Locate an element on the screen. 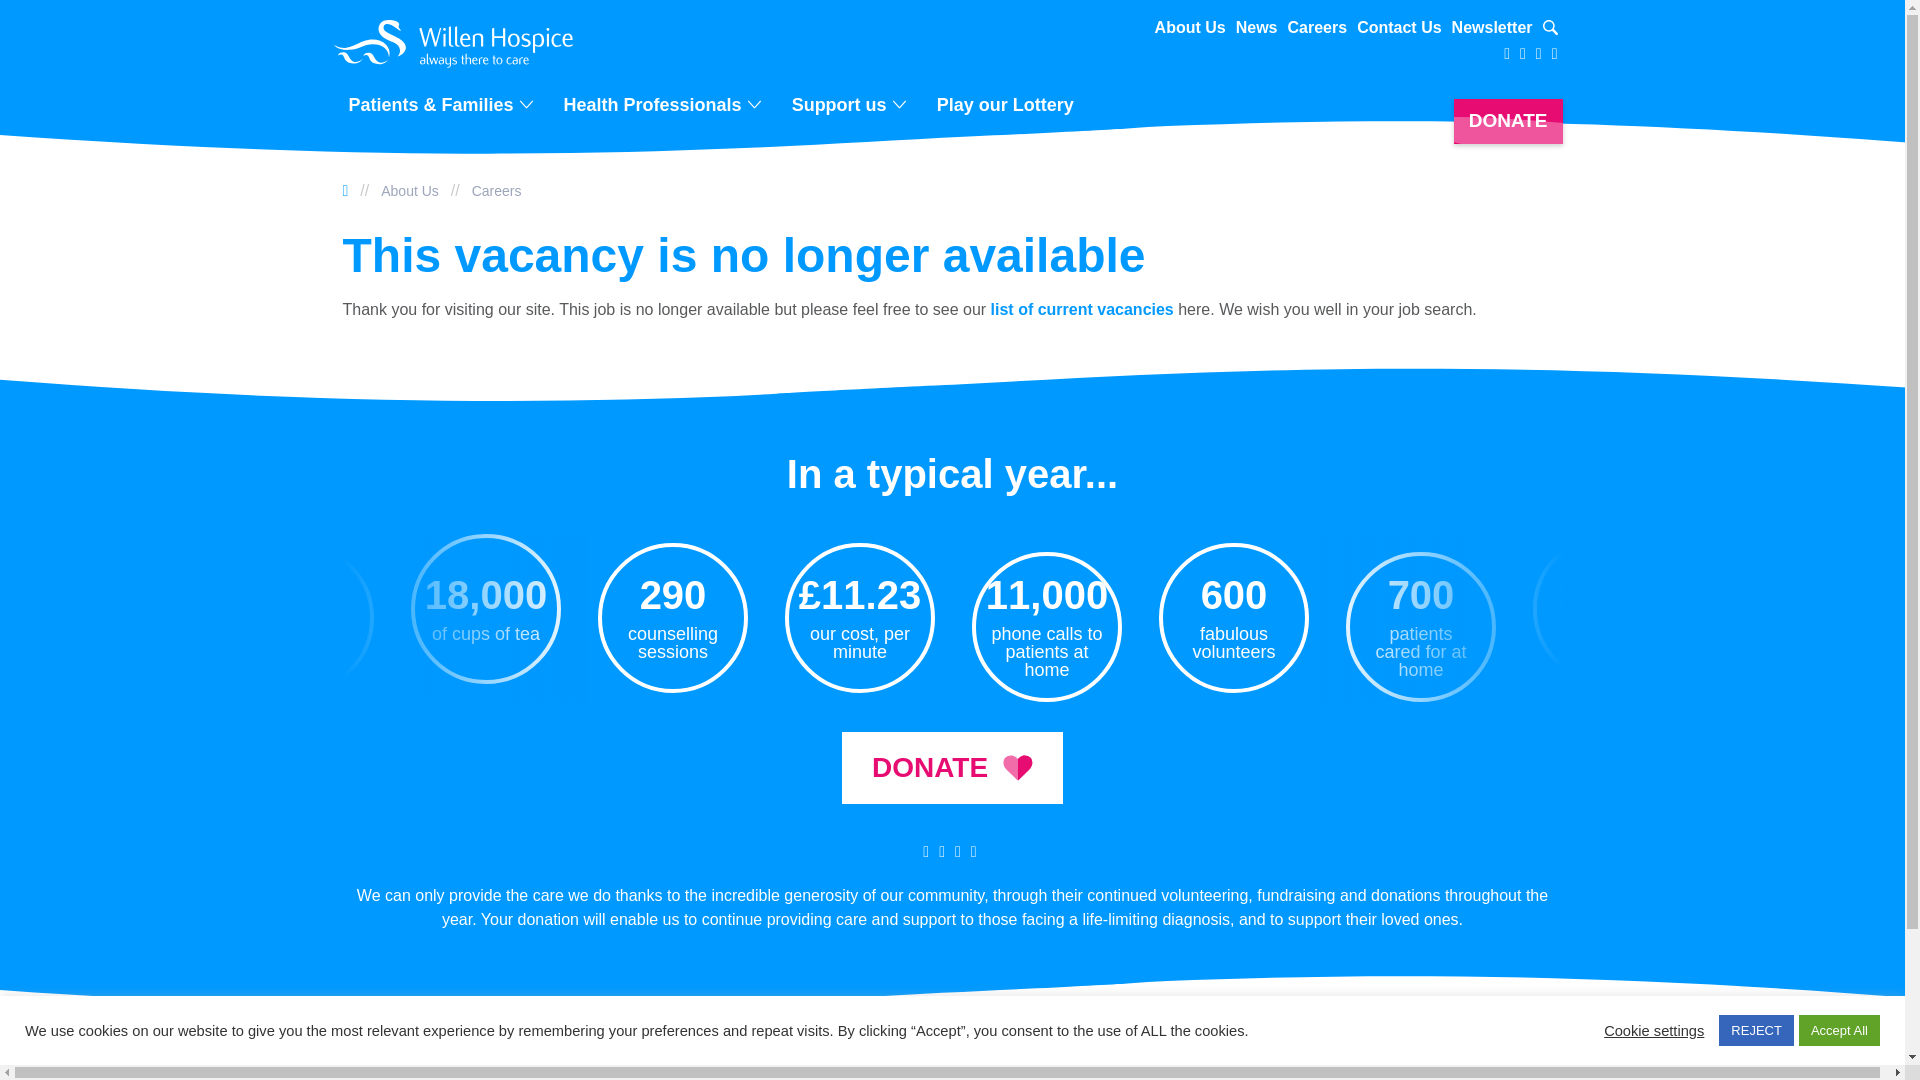 The image size is (1920, 1080). Donate is located at coordinates (952, 768).